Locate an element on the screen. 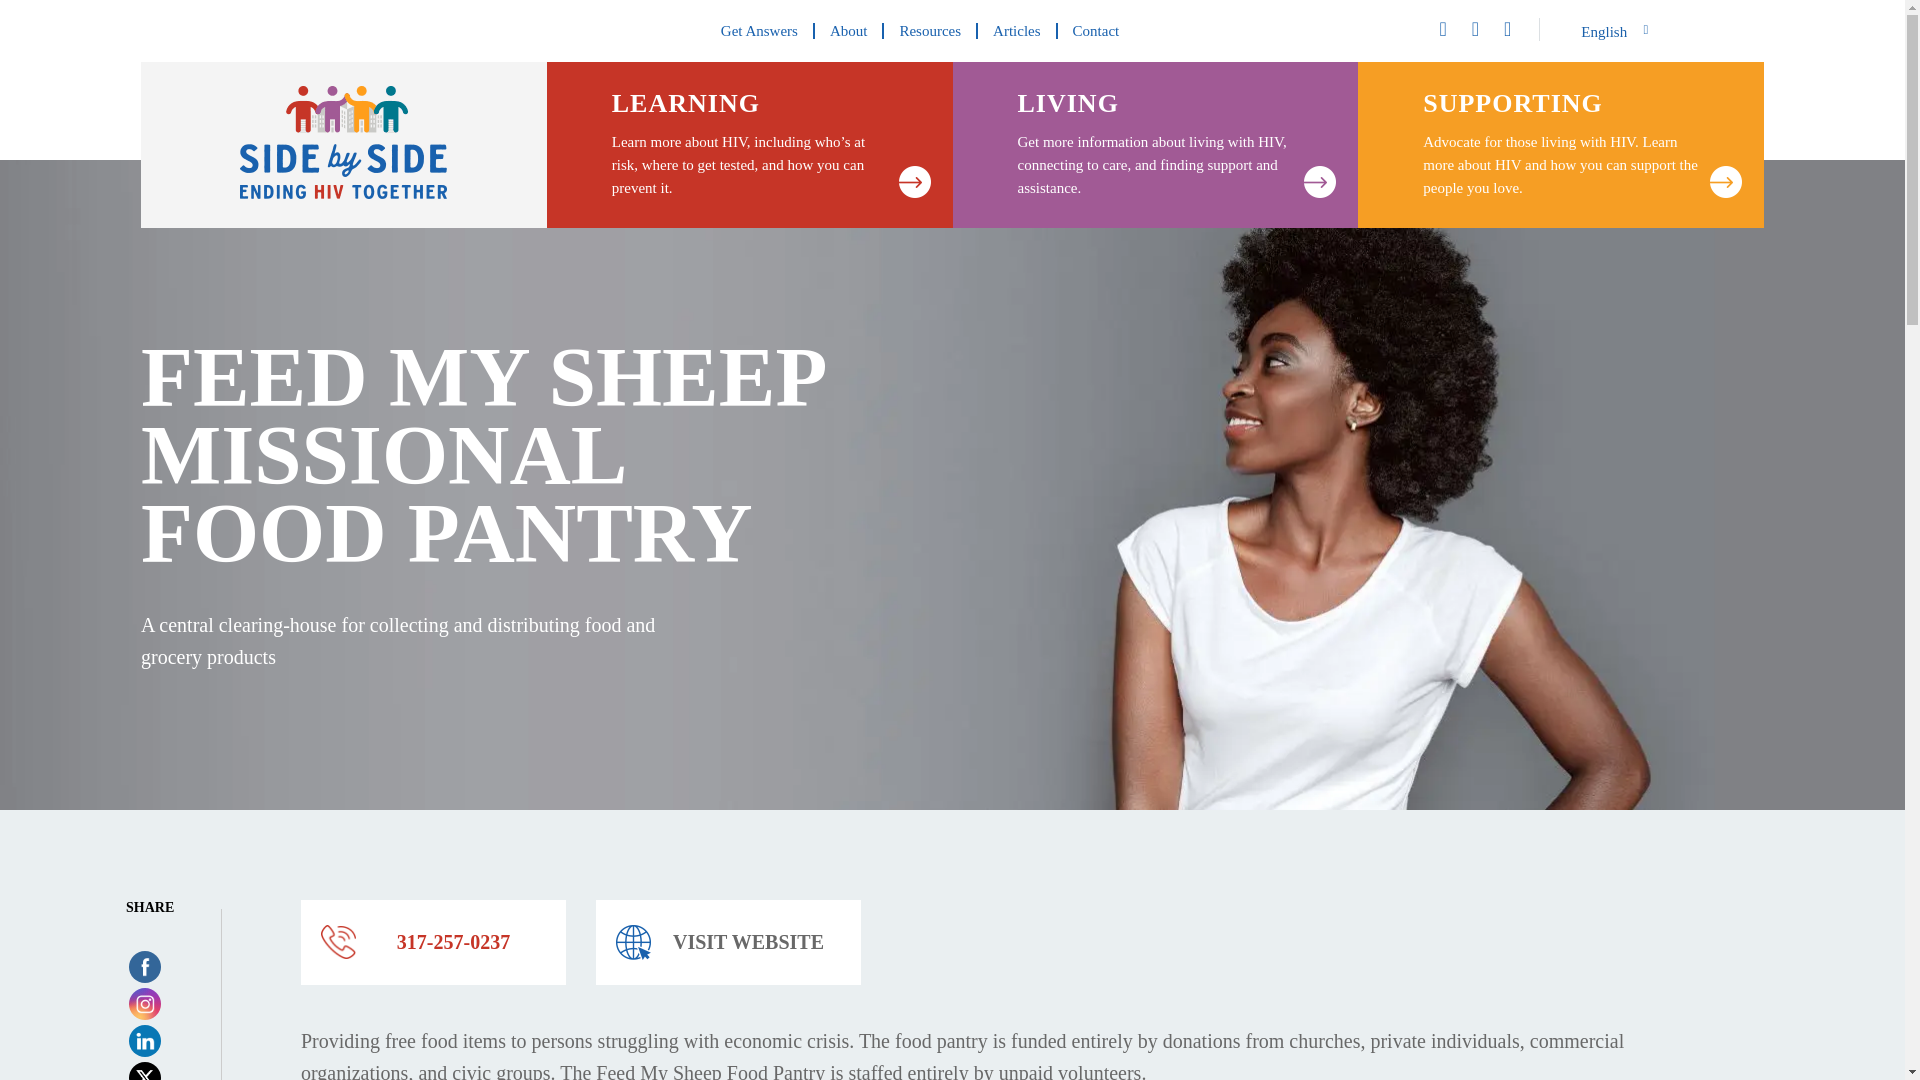  Twitter is located at coordinates (144, 1075).